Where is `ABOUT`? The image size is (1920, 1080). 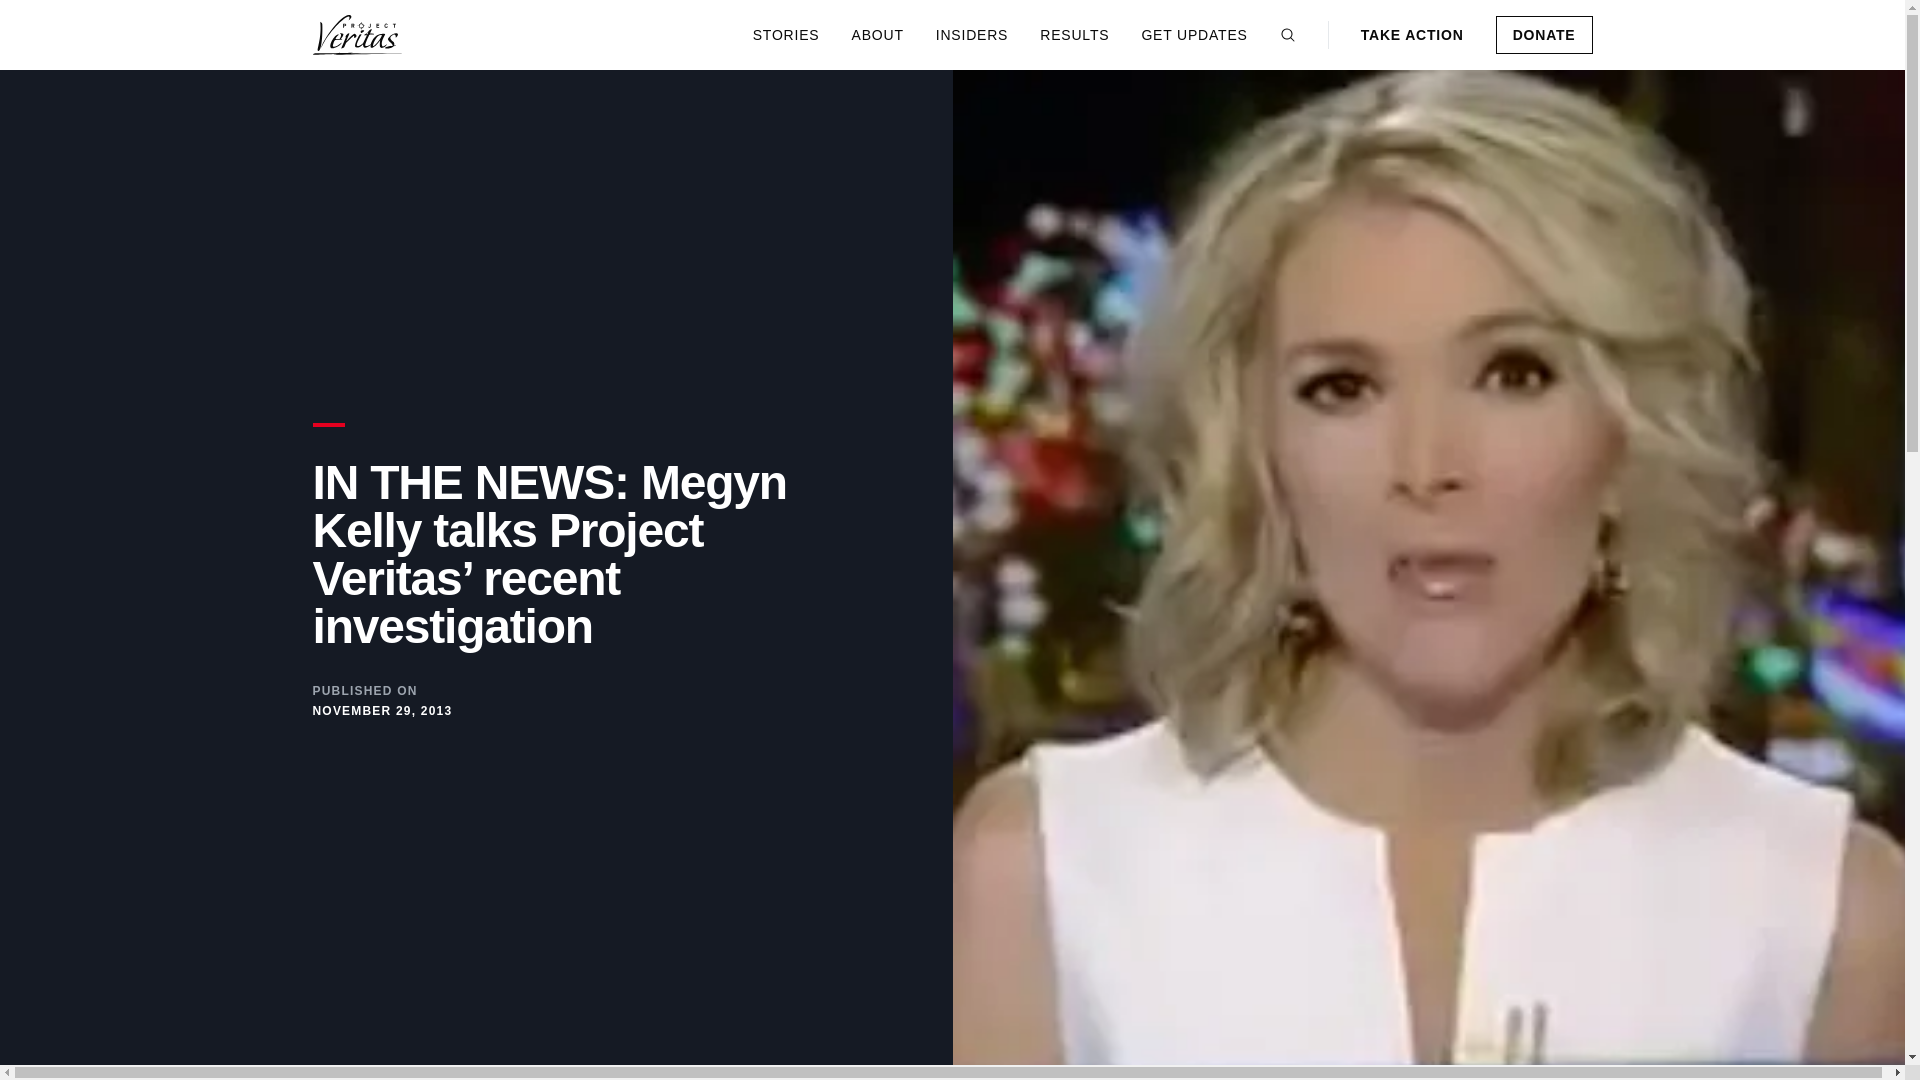
ABOUT is located at coordinates (878, 34).